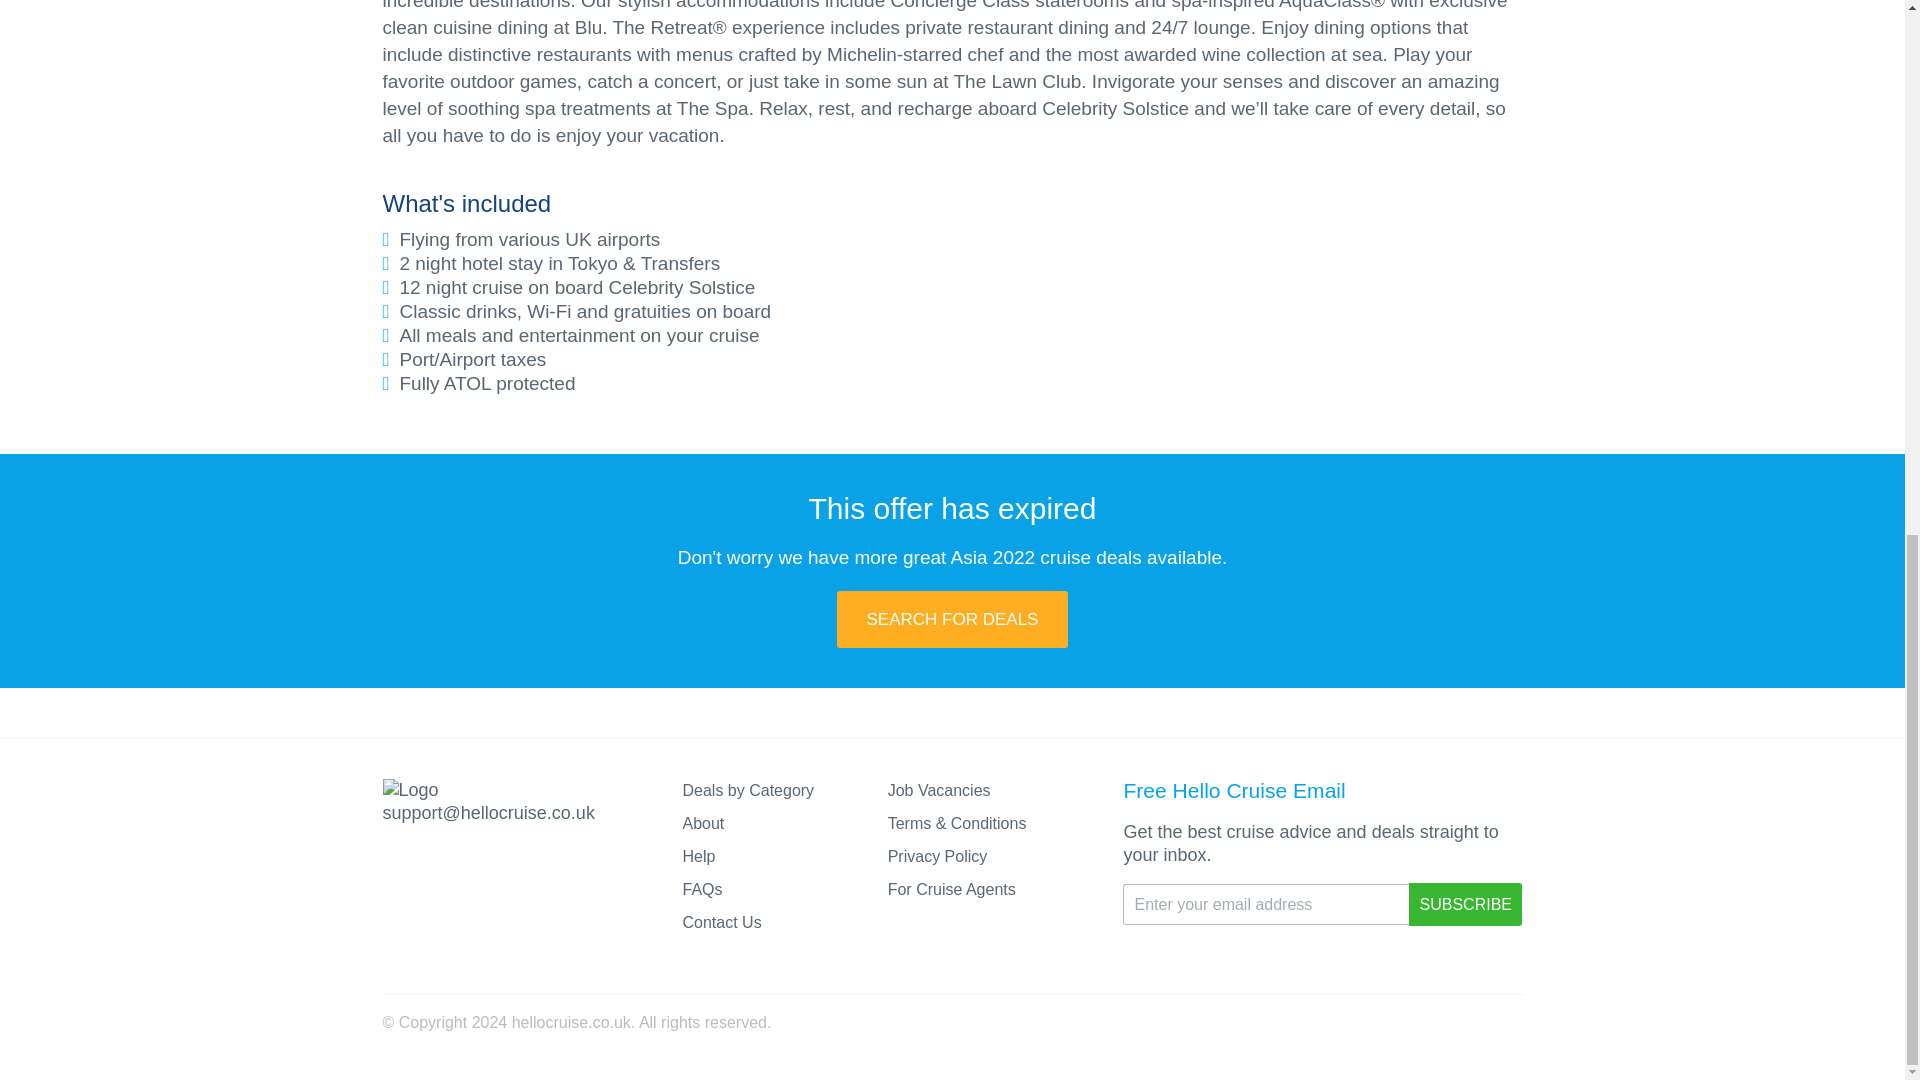 The width and height of the screenshot is (1920, 1080). I want to click on SEARCH FOR DEALS, so click(953, 619).